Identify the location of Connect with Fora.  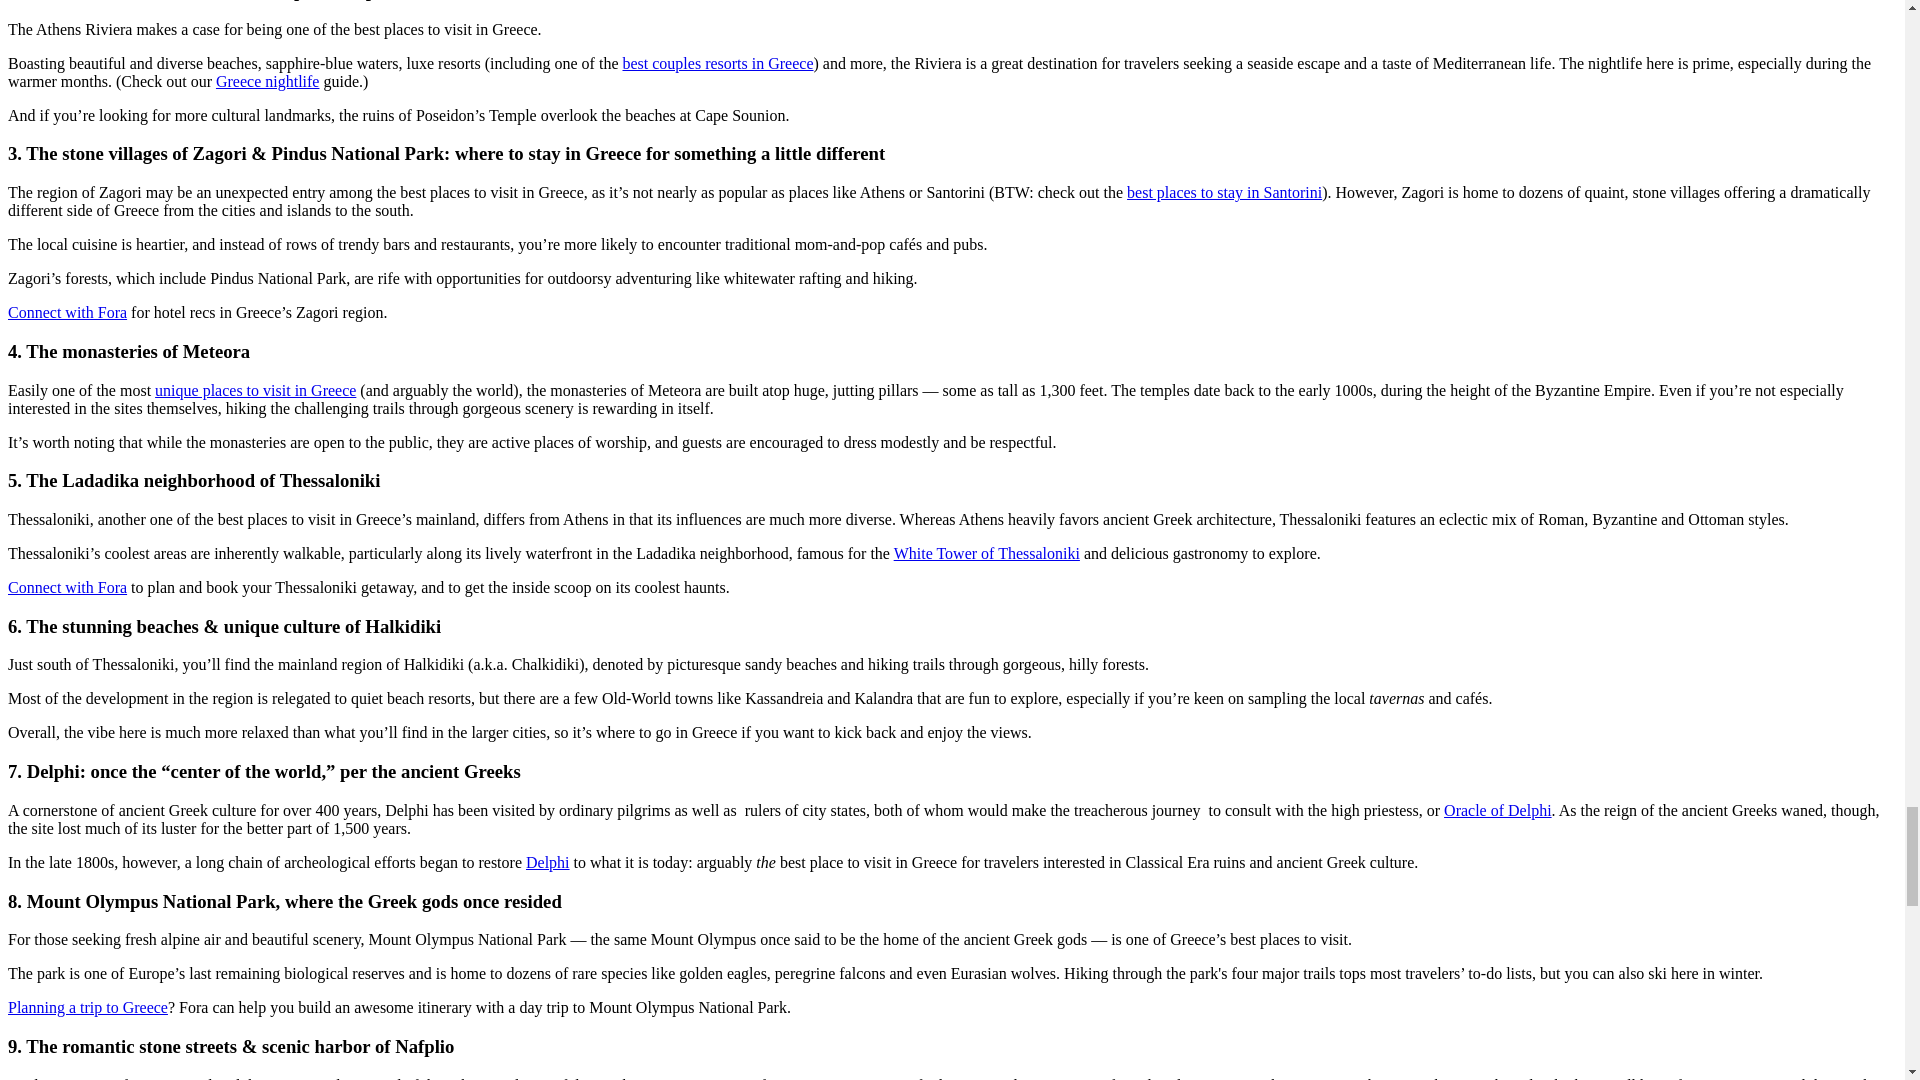
(66, 312).